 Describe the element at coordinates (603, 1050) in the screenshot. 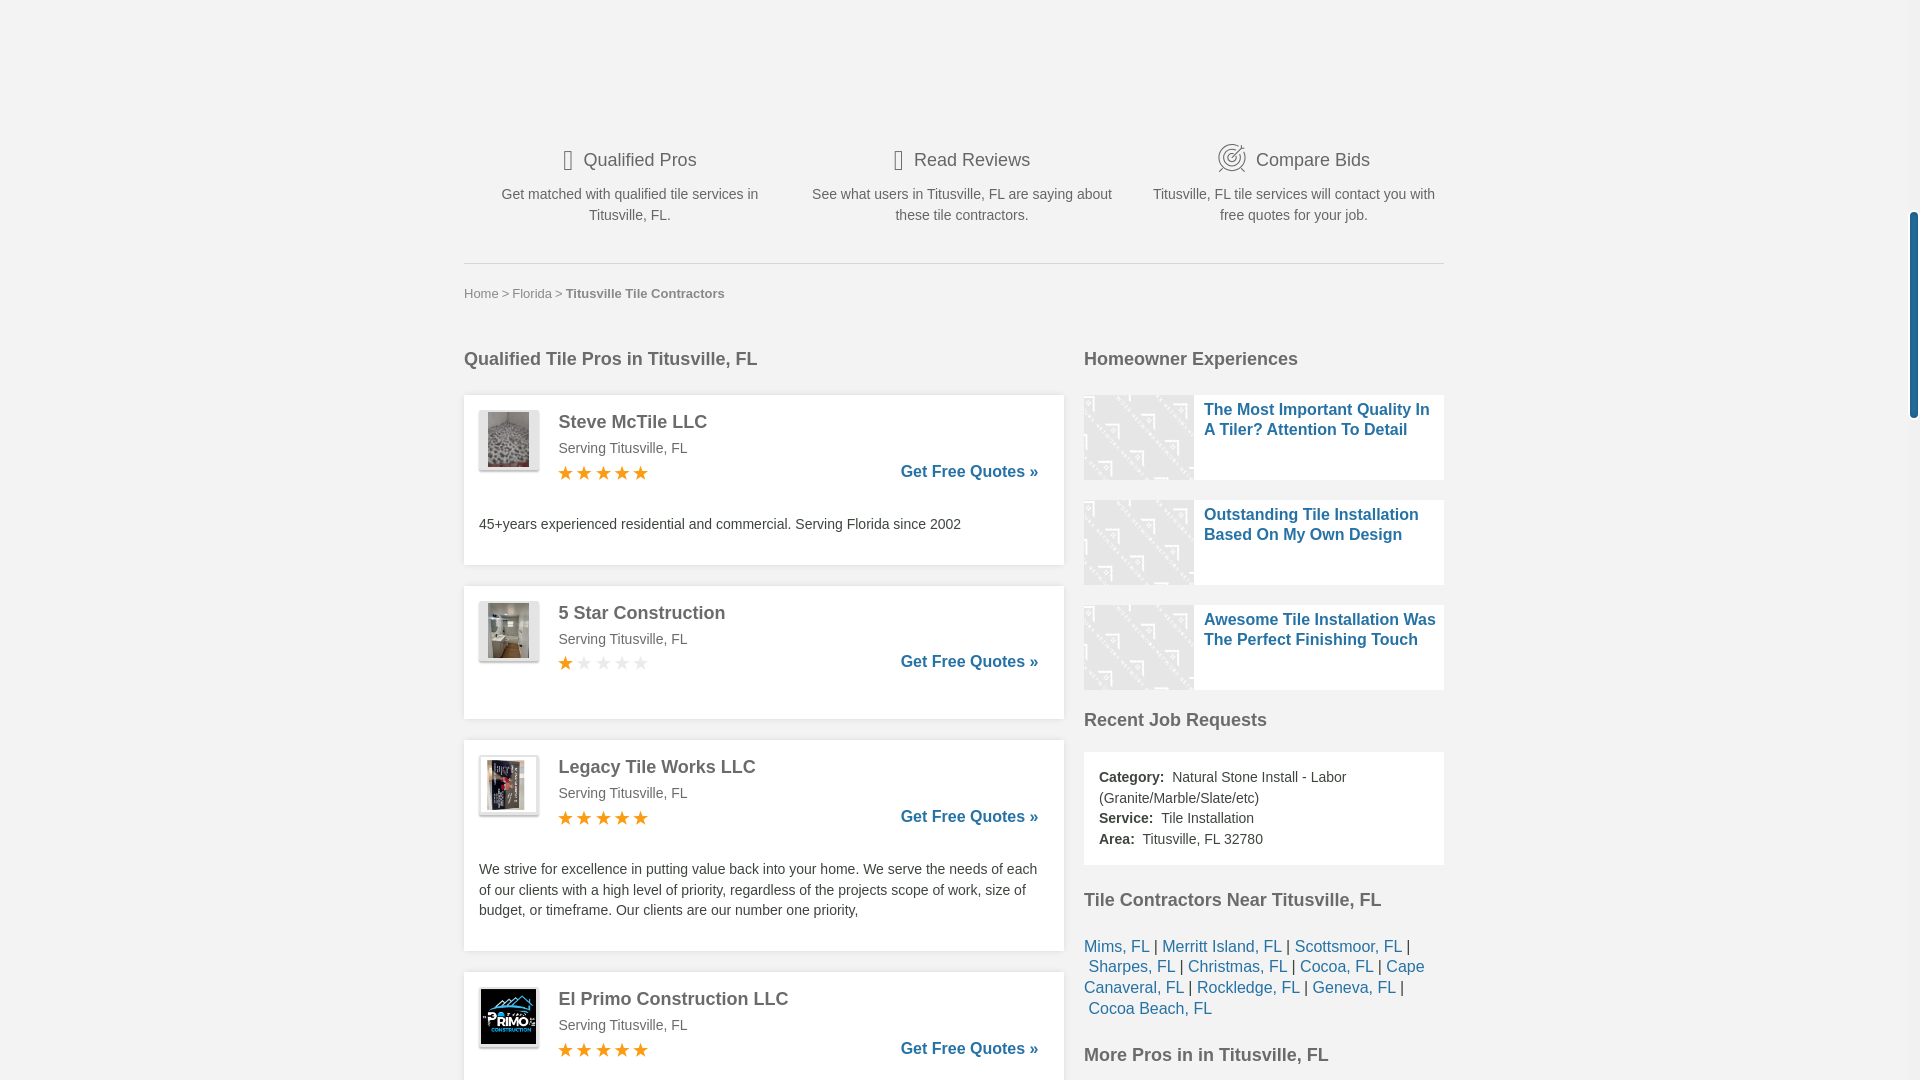

I see `5 star rating` at that location.